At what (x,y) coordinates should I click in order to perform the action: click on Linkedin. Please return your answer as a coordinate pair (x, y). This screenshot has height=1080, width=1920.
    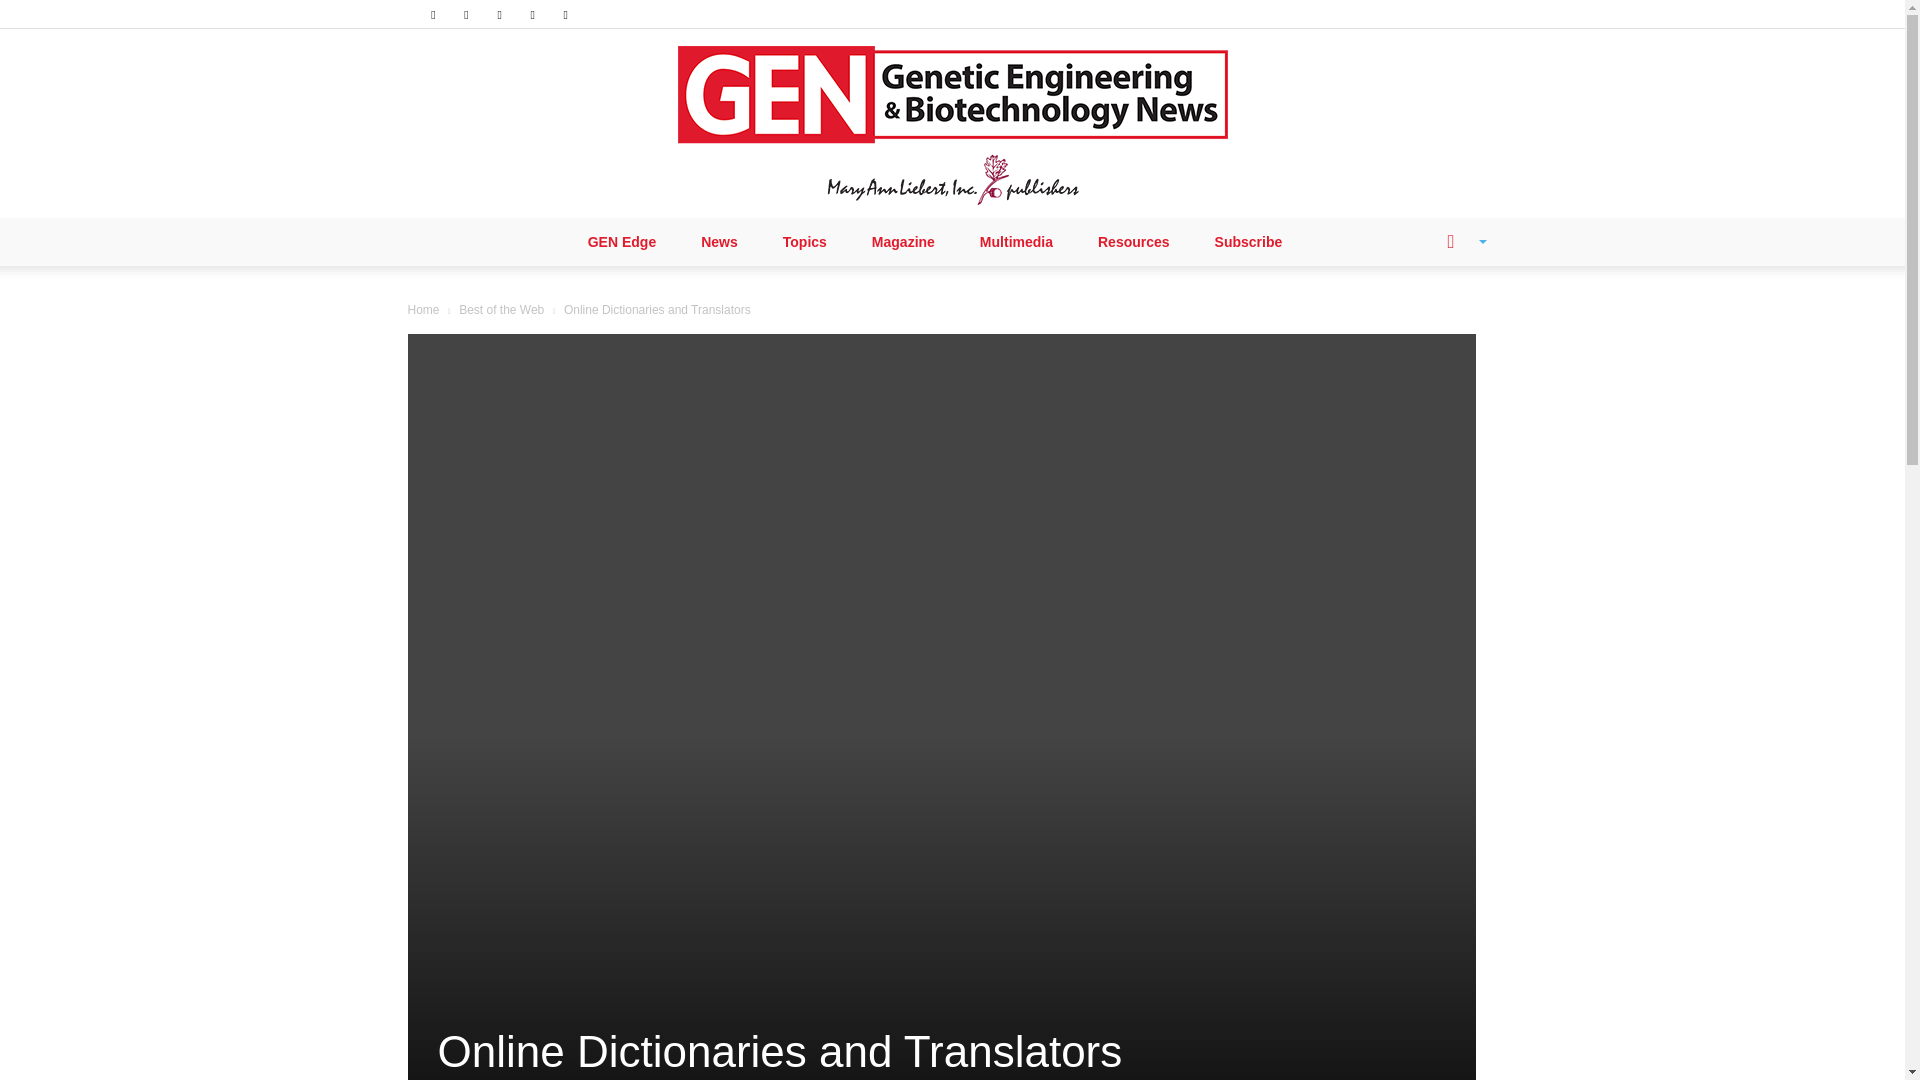
    Looking at the image, I should click on (466, 14).